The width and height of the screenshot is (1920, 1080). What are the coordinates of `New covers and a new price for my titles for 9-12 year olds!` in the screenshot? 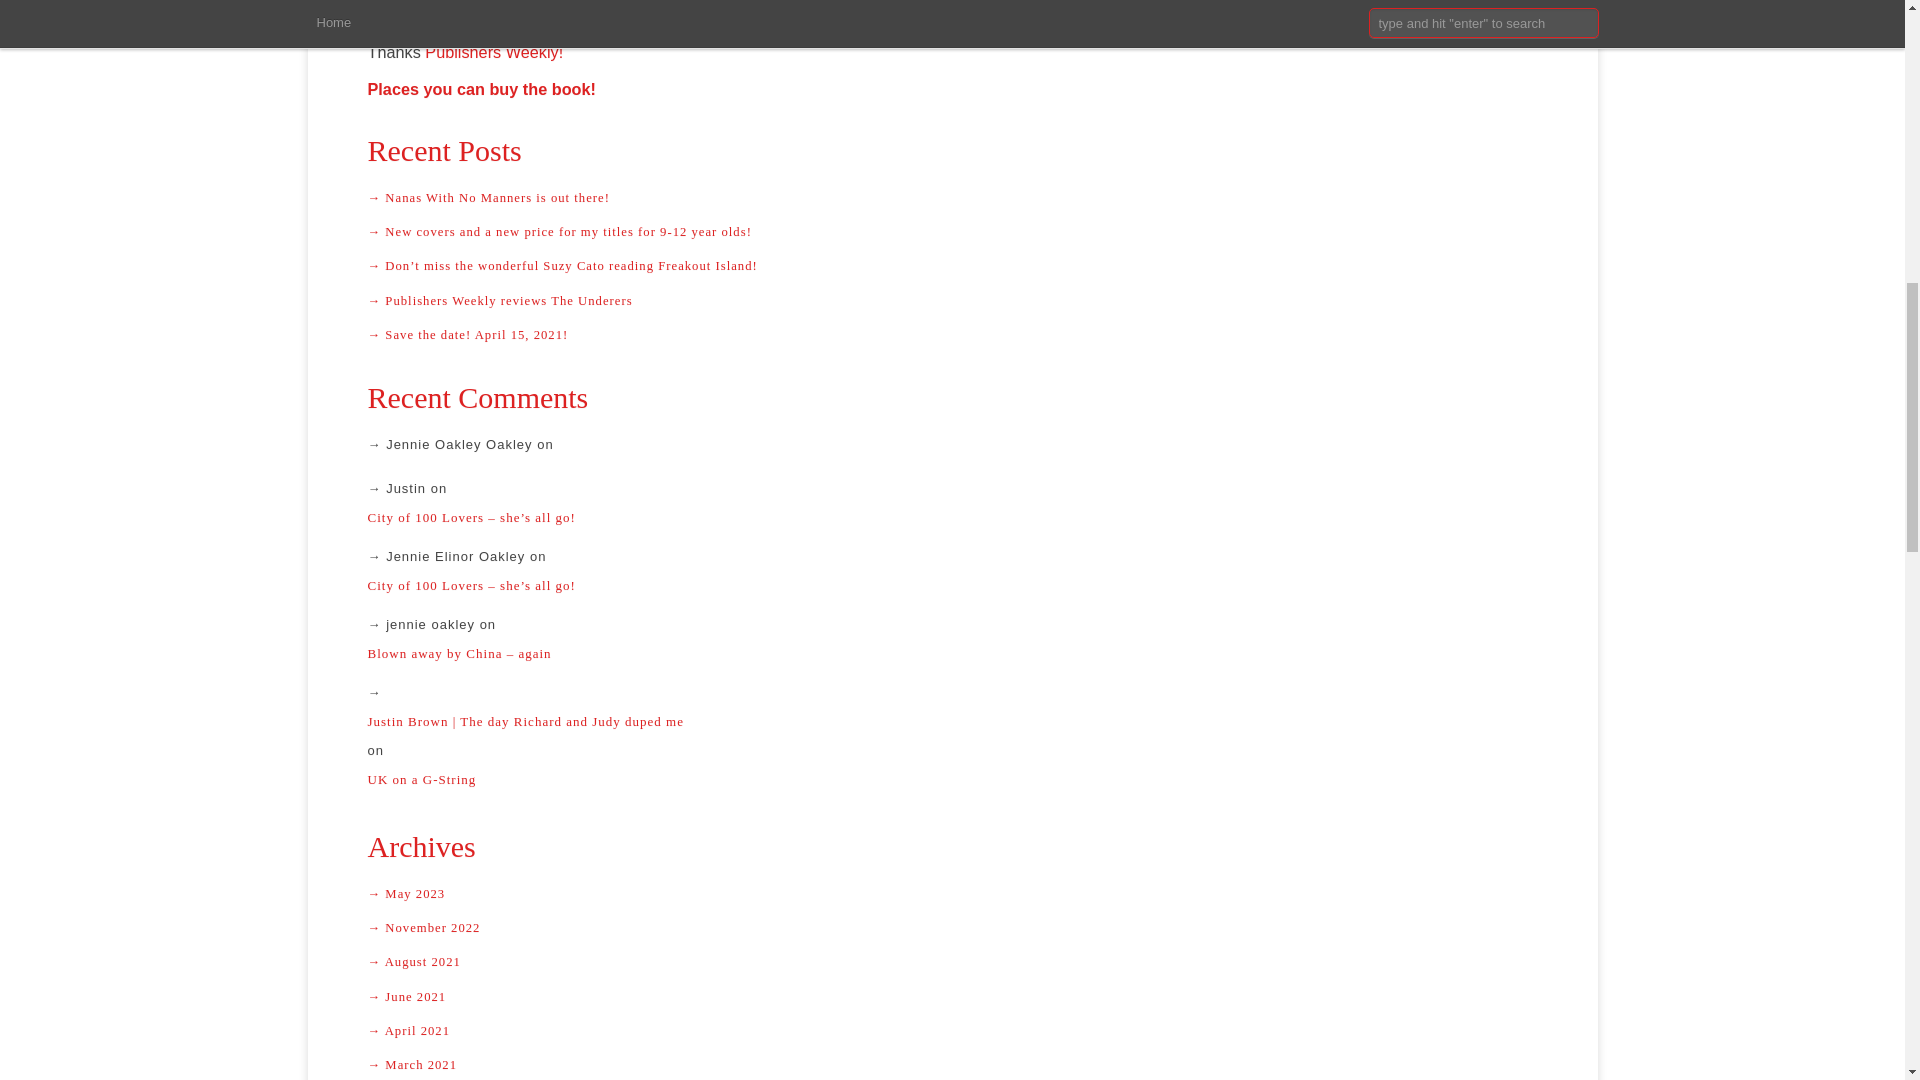 It's located at (952, 232).